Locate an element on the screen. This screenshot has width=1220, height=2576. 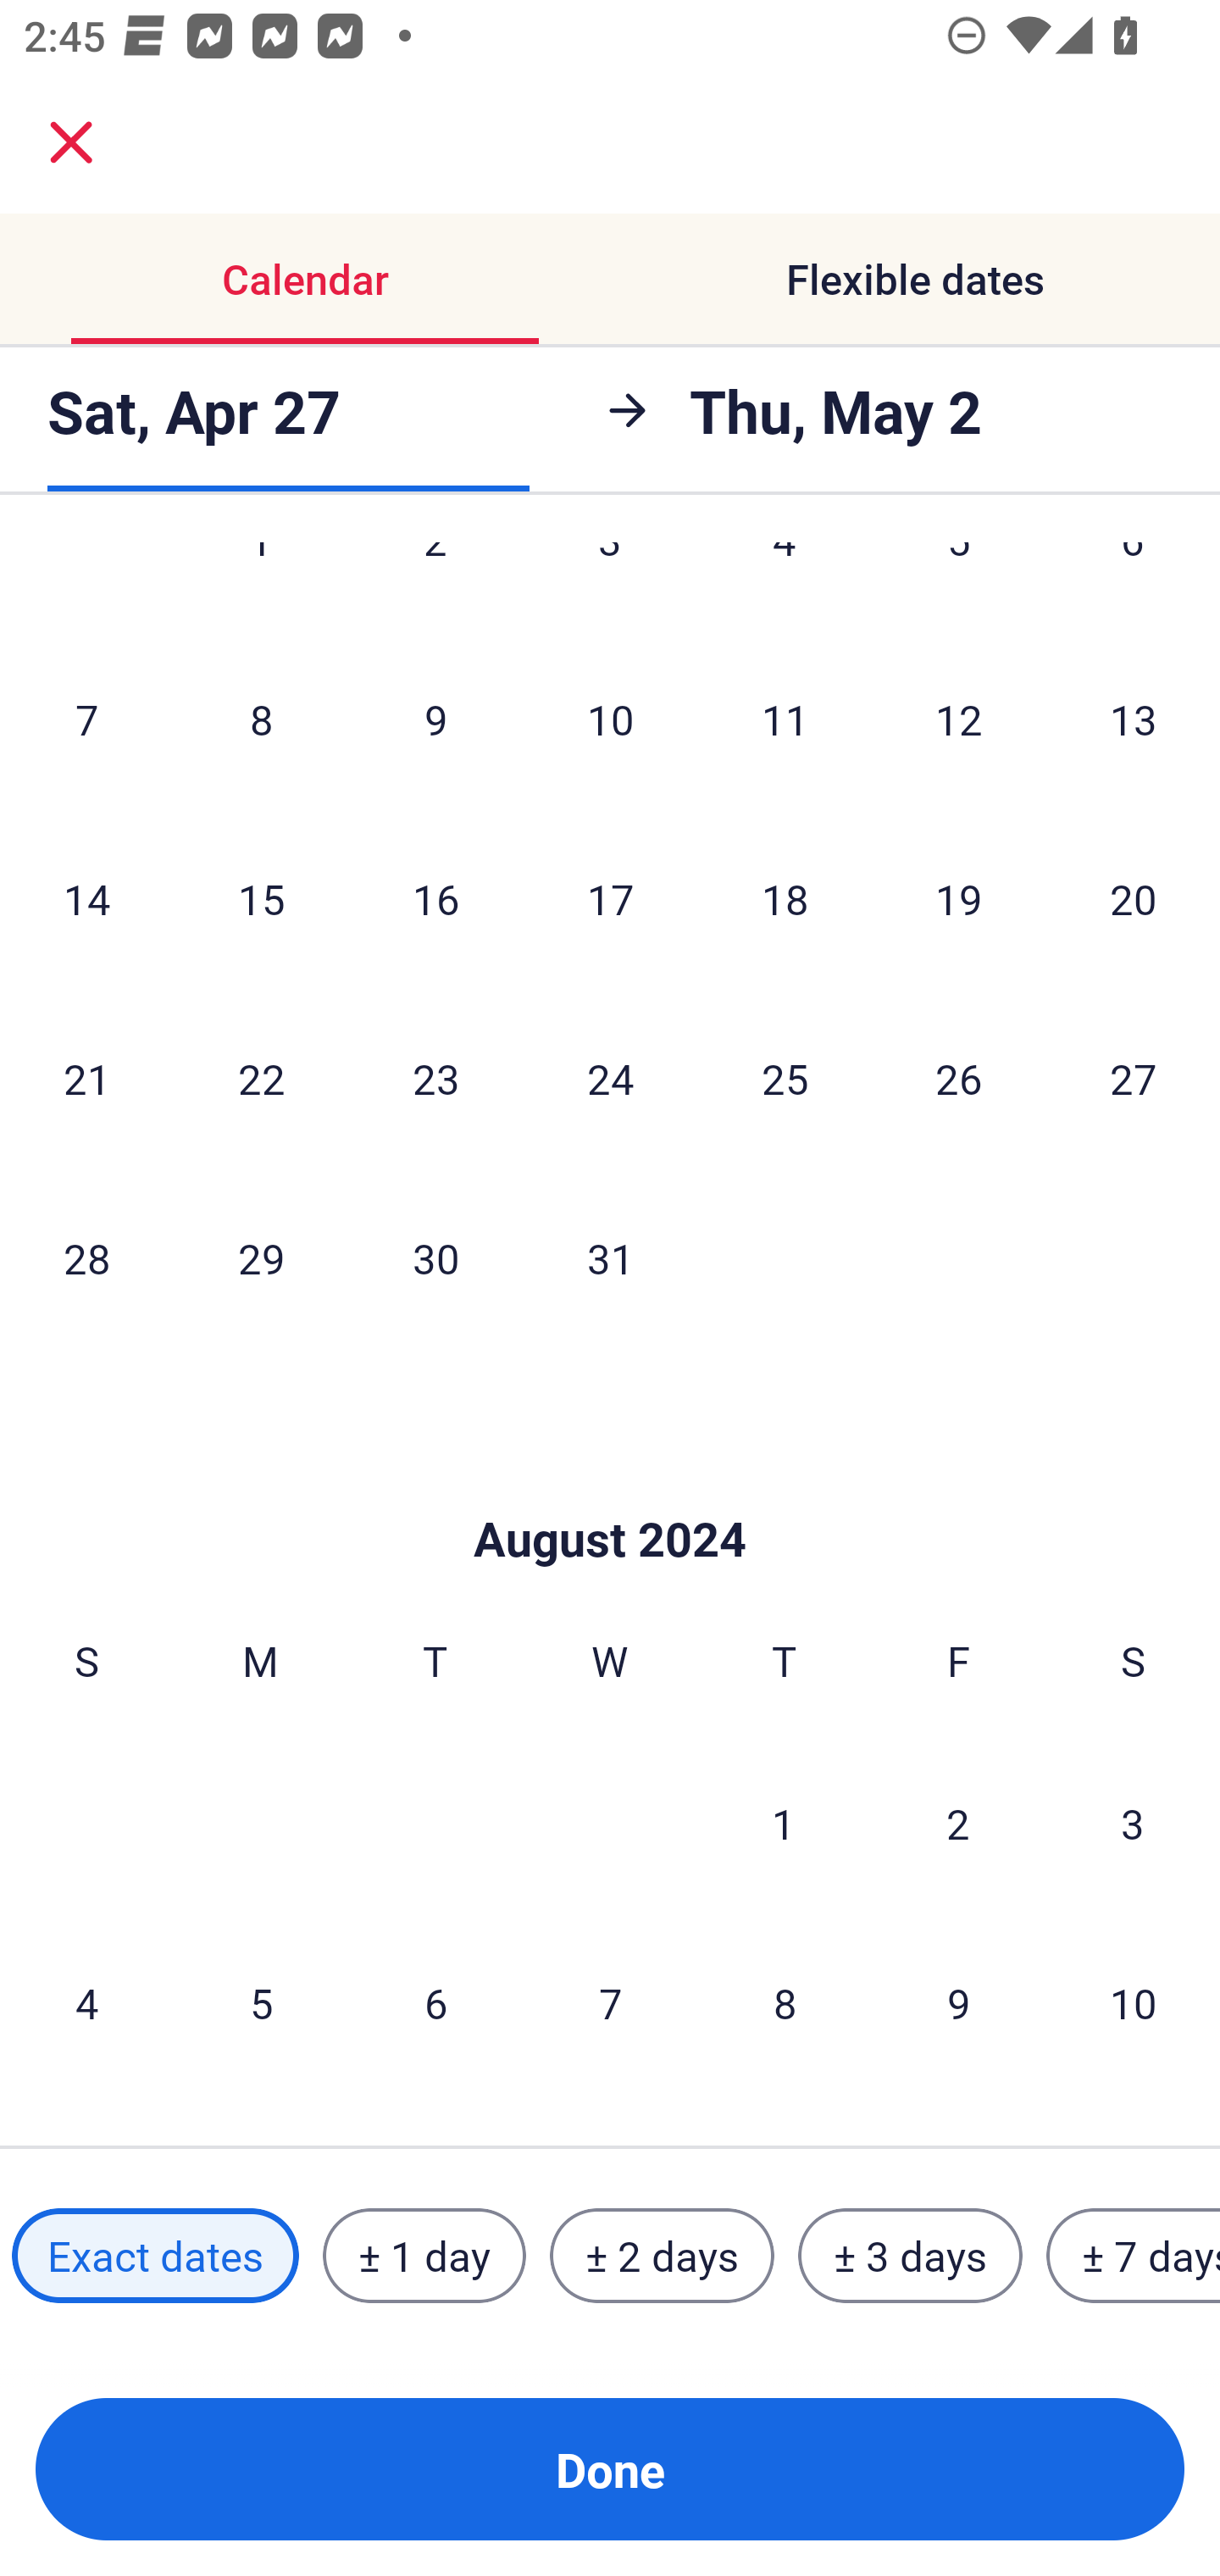
± 2 days is located at coordinates (663, 2255).